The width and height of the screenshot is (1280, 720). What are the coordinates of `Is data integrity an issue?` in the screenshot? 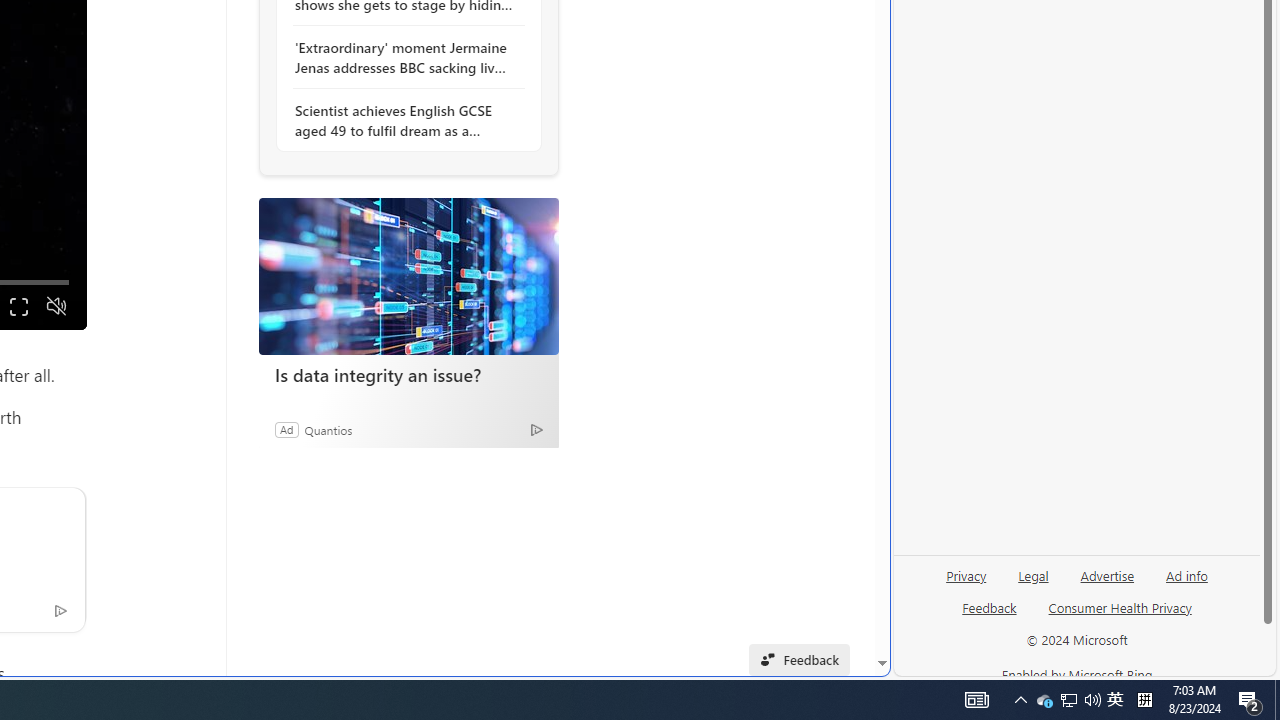 It's located at (408, 374).